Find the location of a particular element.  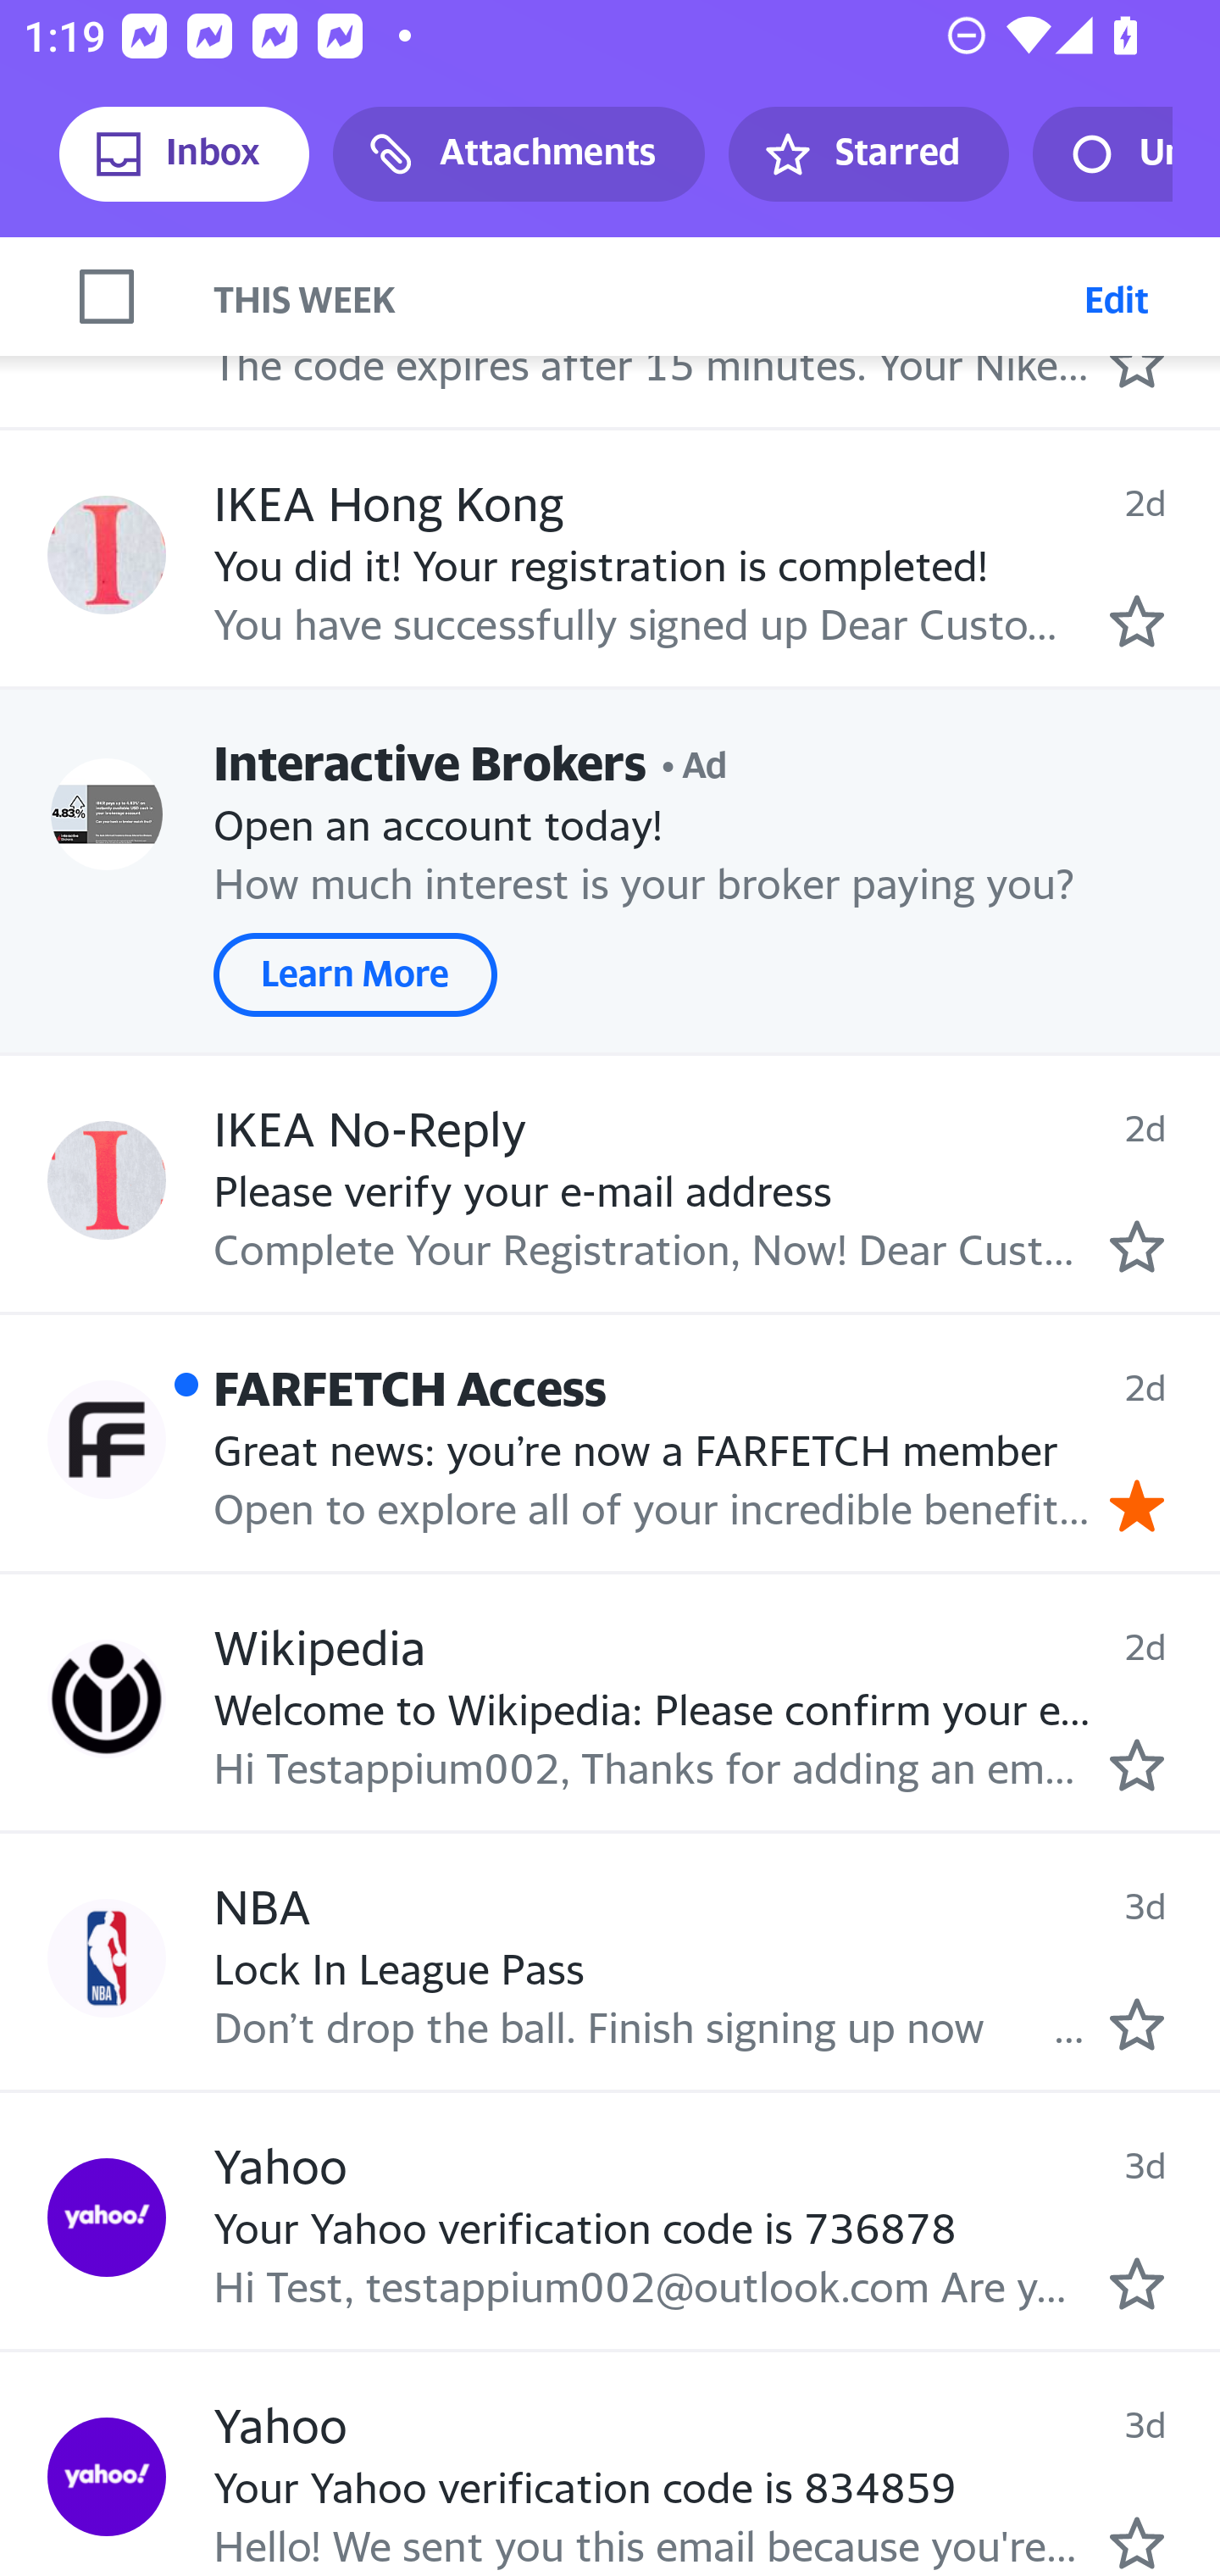

Profile
NBA is located at coordinates (107, 1957).